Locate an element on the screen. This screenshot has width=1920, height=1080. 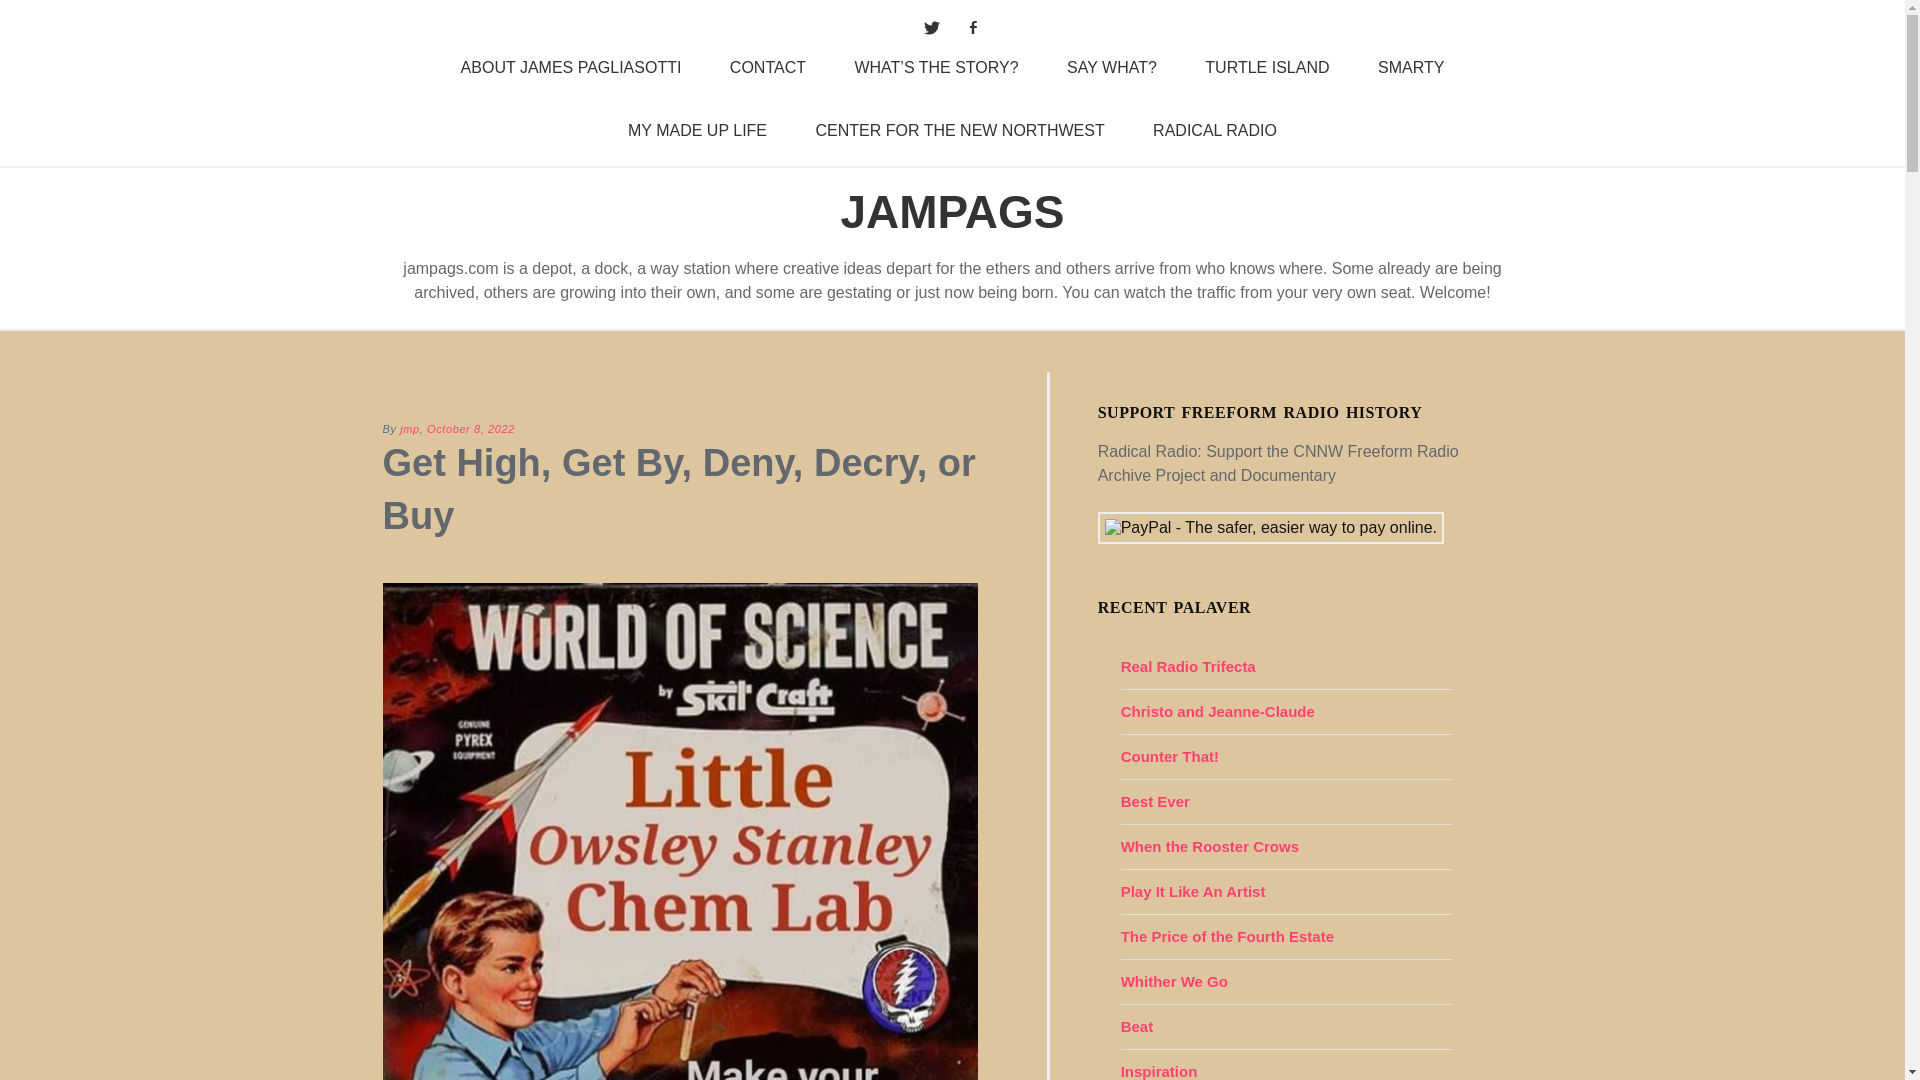
jmp is located at coordinates (410, 428).